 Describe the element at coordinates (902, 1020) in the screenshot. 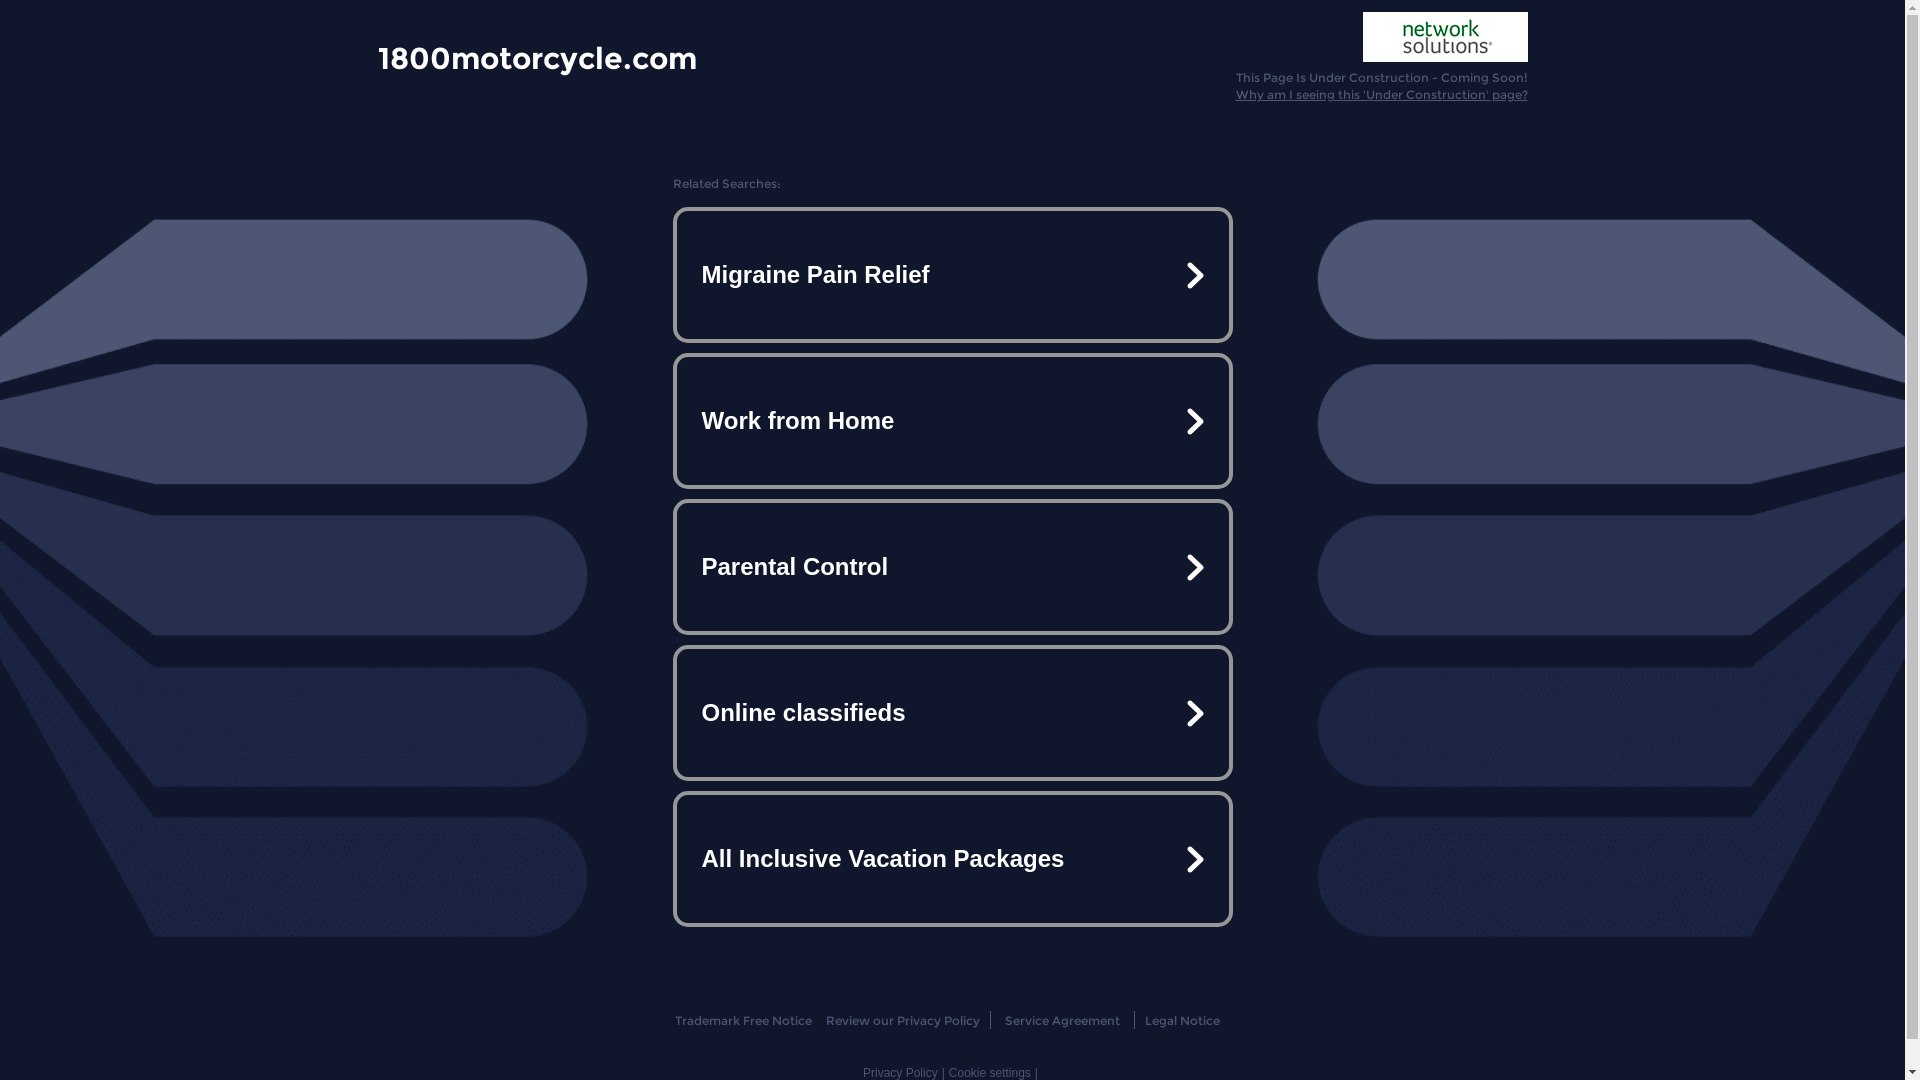

I see `Review our Privacy Policy` at that location.